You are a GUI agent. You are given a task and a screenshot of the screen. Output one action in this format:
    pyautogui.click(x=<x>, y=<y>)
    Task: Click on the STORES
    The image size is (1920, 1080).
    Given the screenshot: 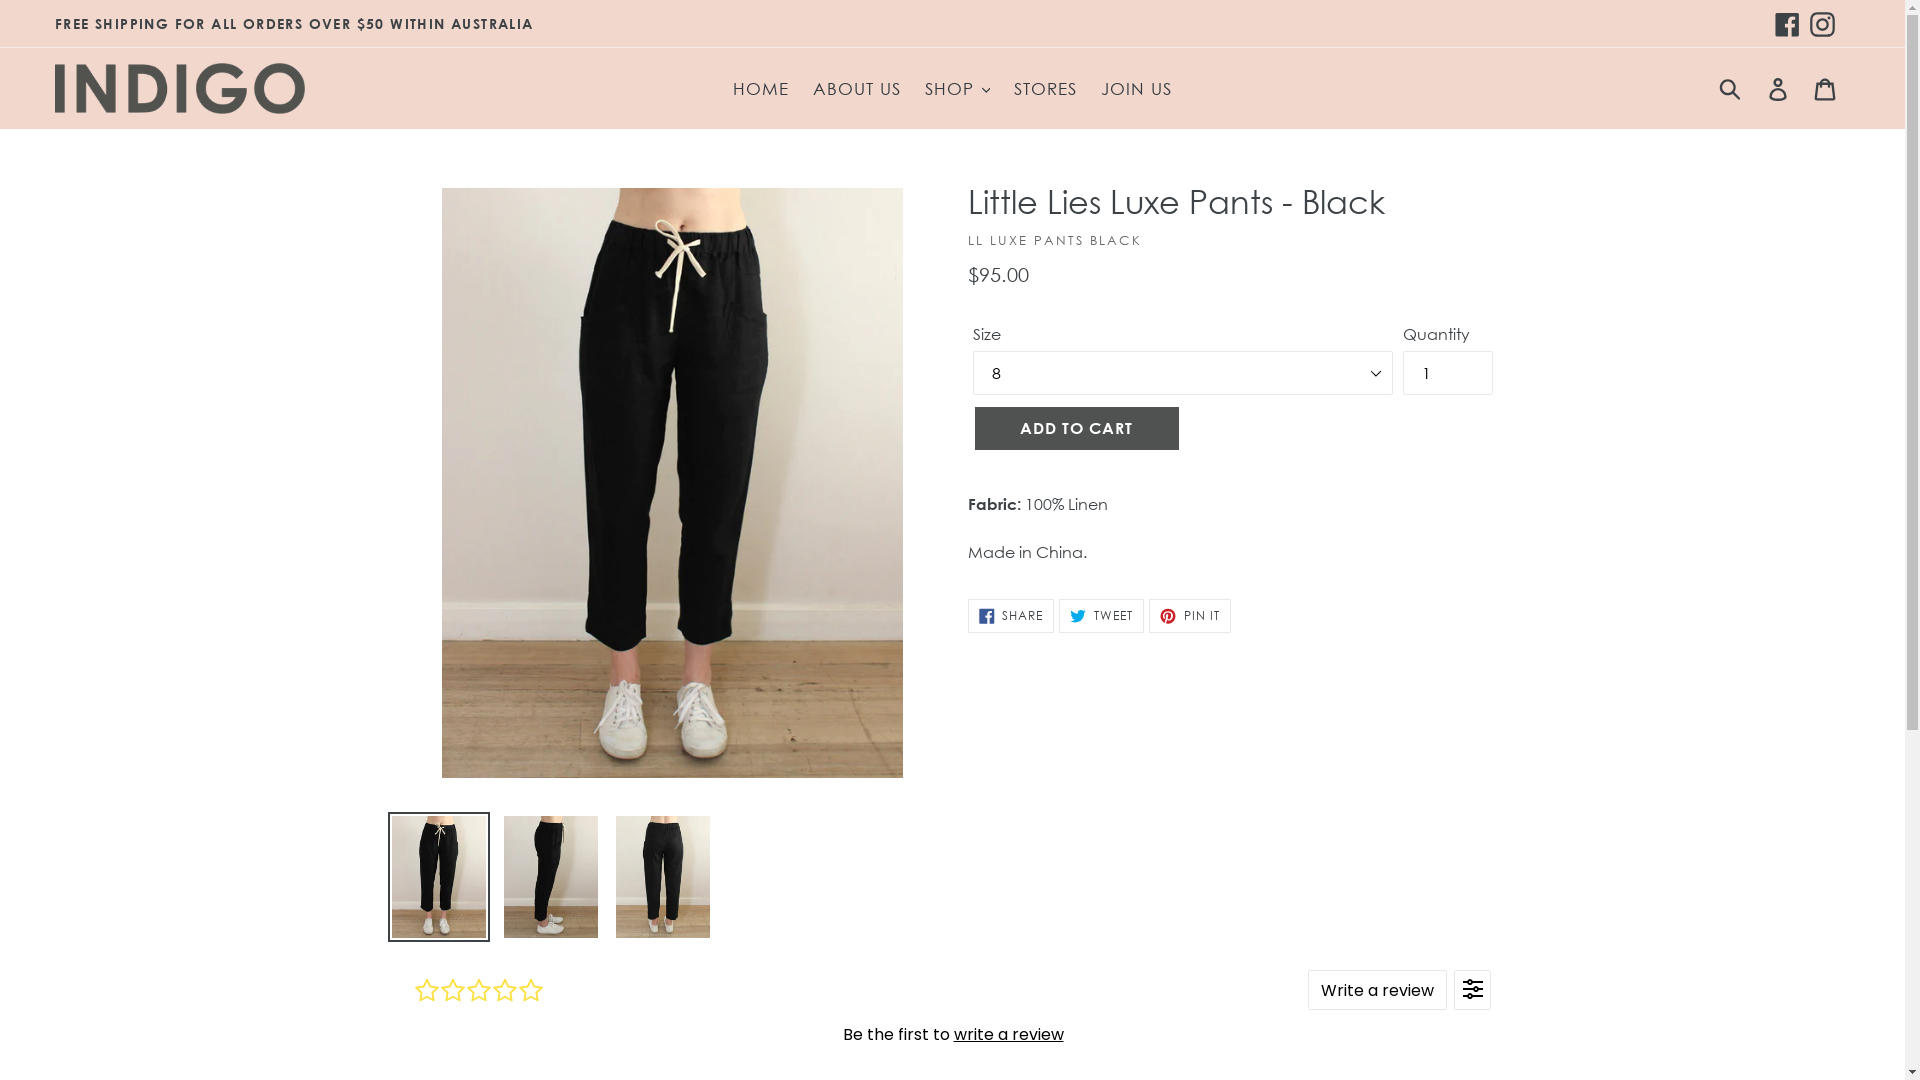 What is the action you would take?
    pyautogui.click(x=1046, y=89)
    